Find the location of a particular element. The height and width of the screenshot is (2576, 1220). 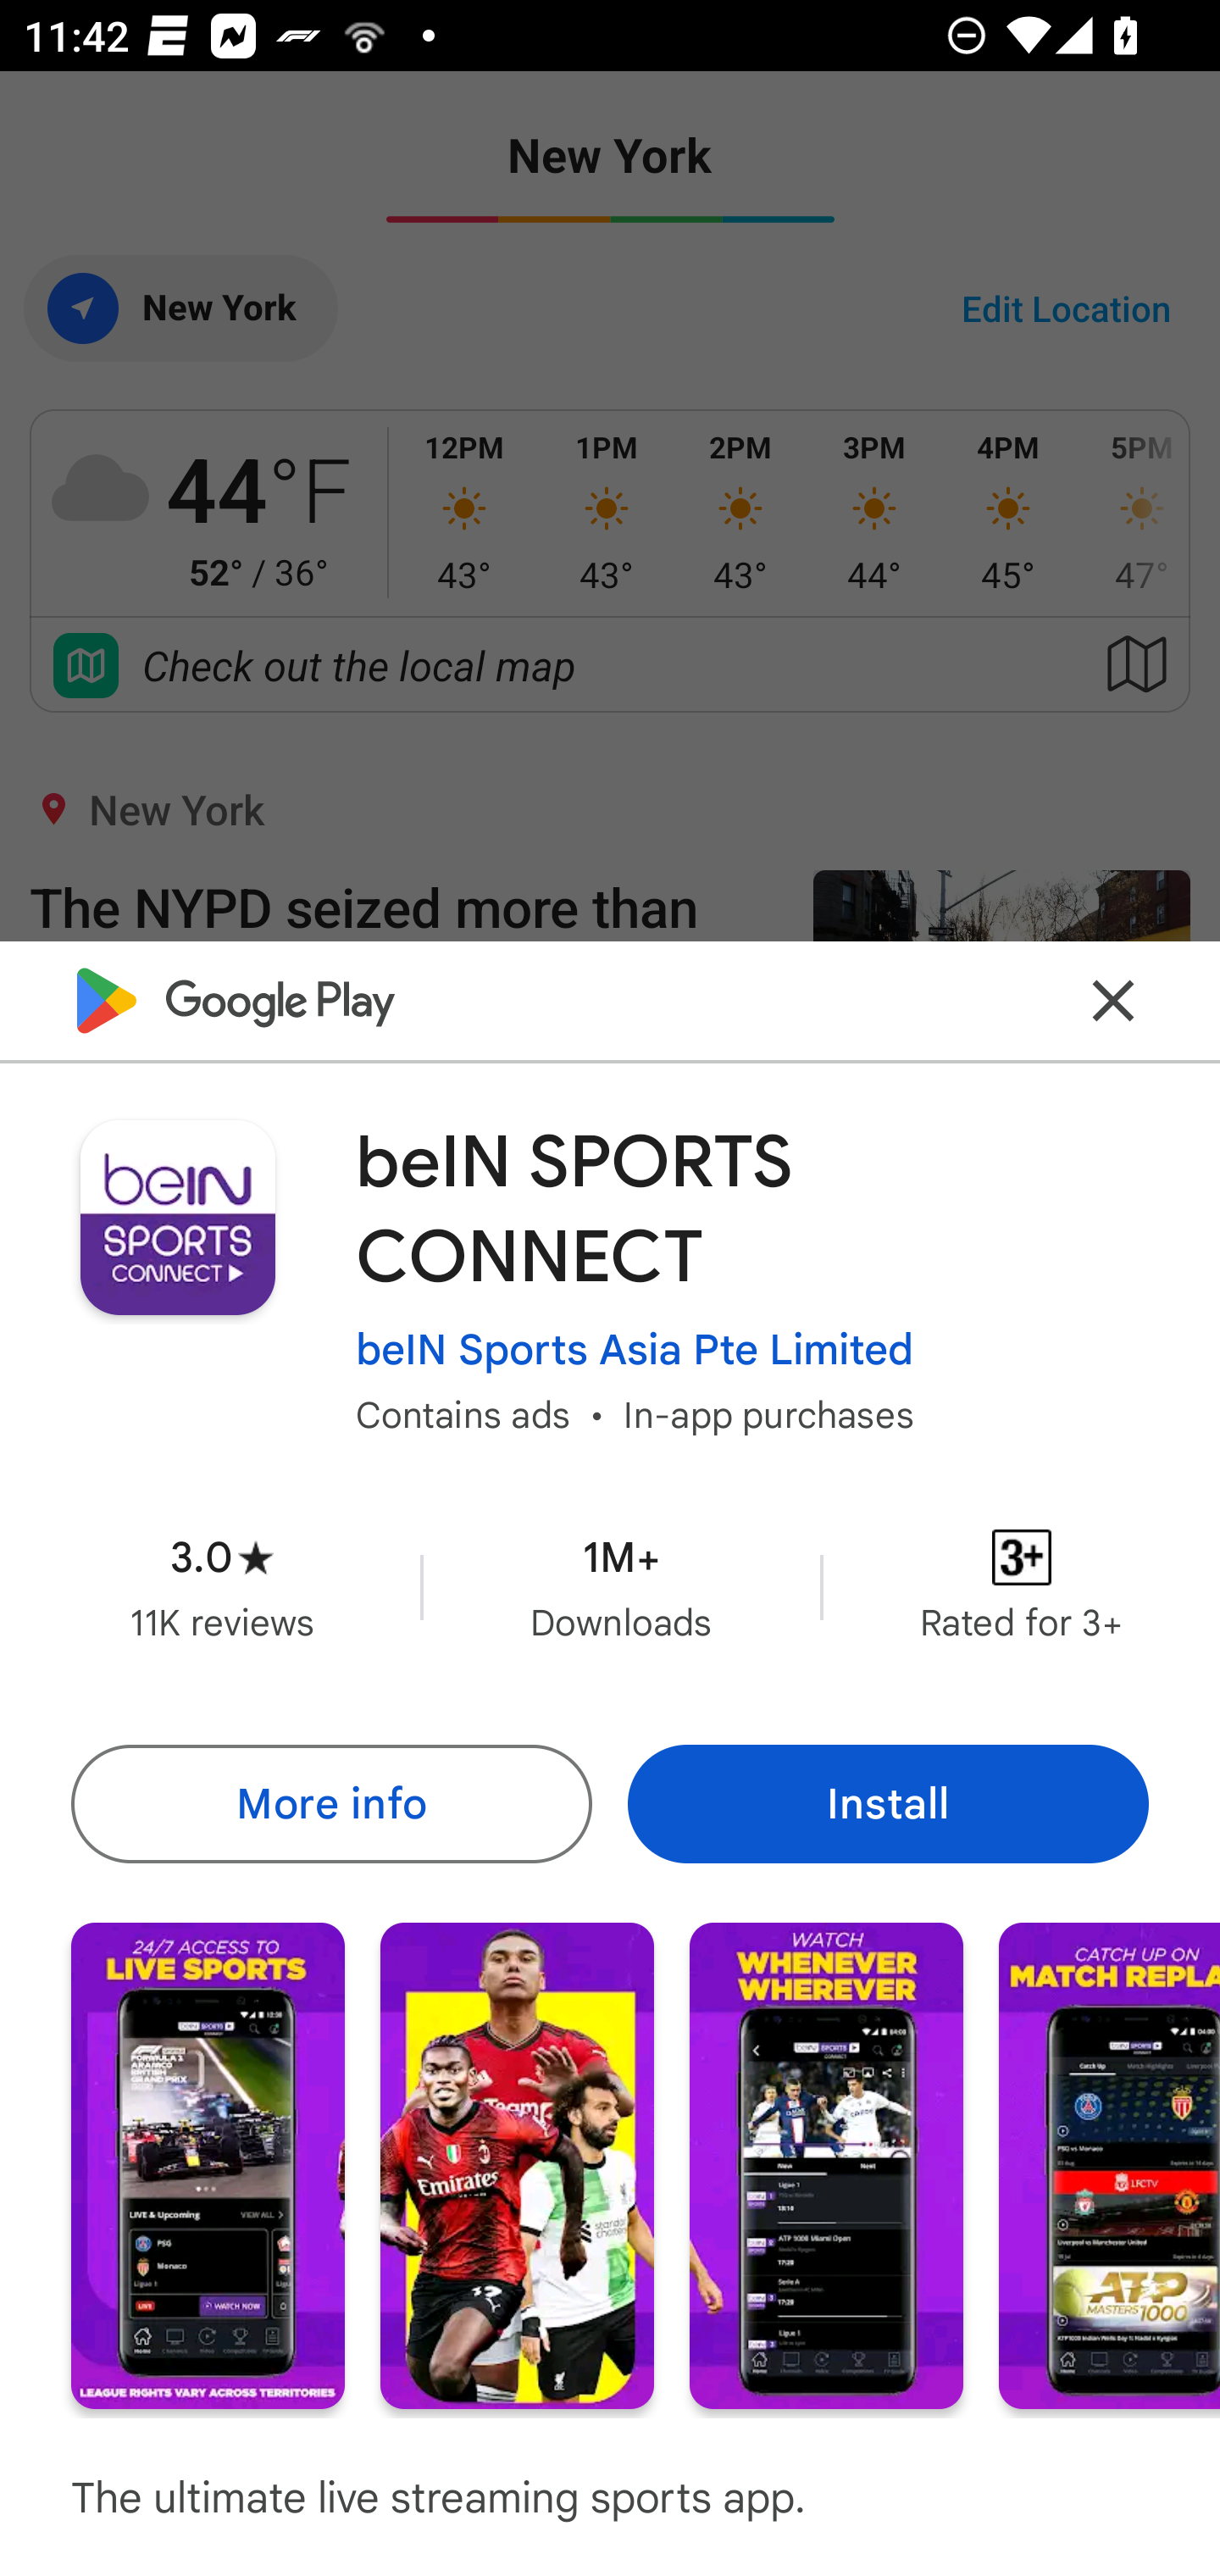

Screenshot "2" of "6" is located at coordinates (517, 2164).